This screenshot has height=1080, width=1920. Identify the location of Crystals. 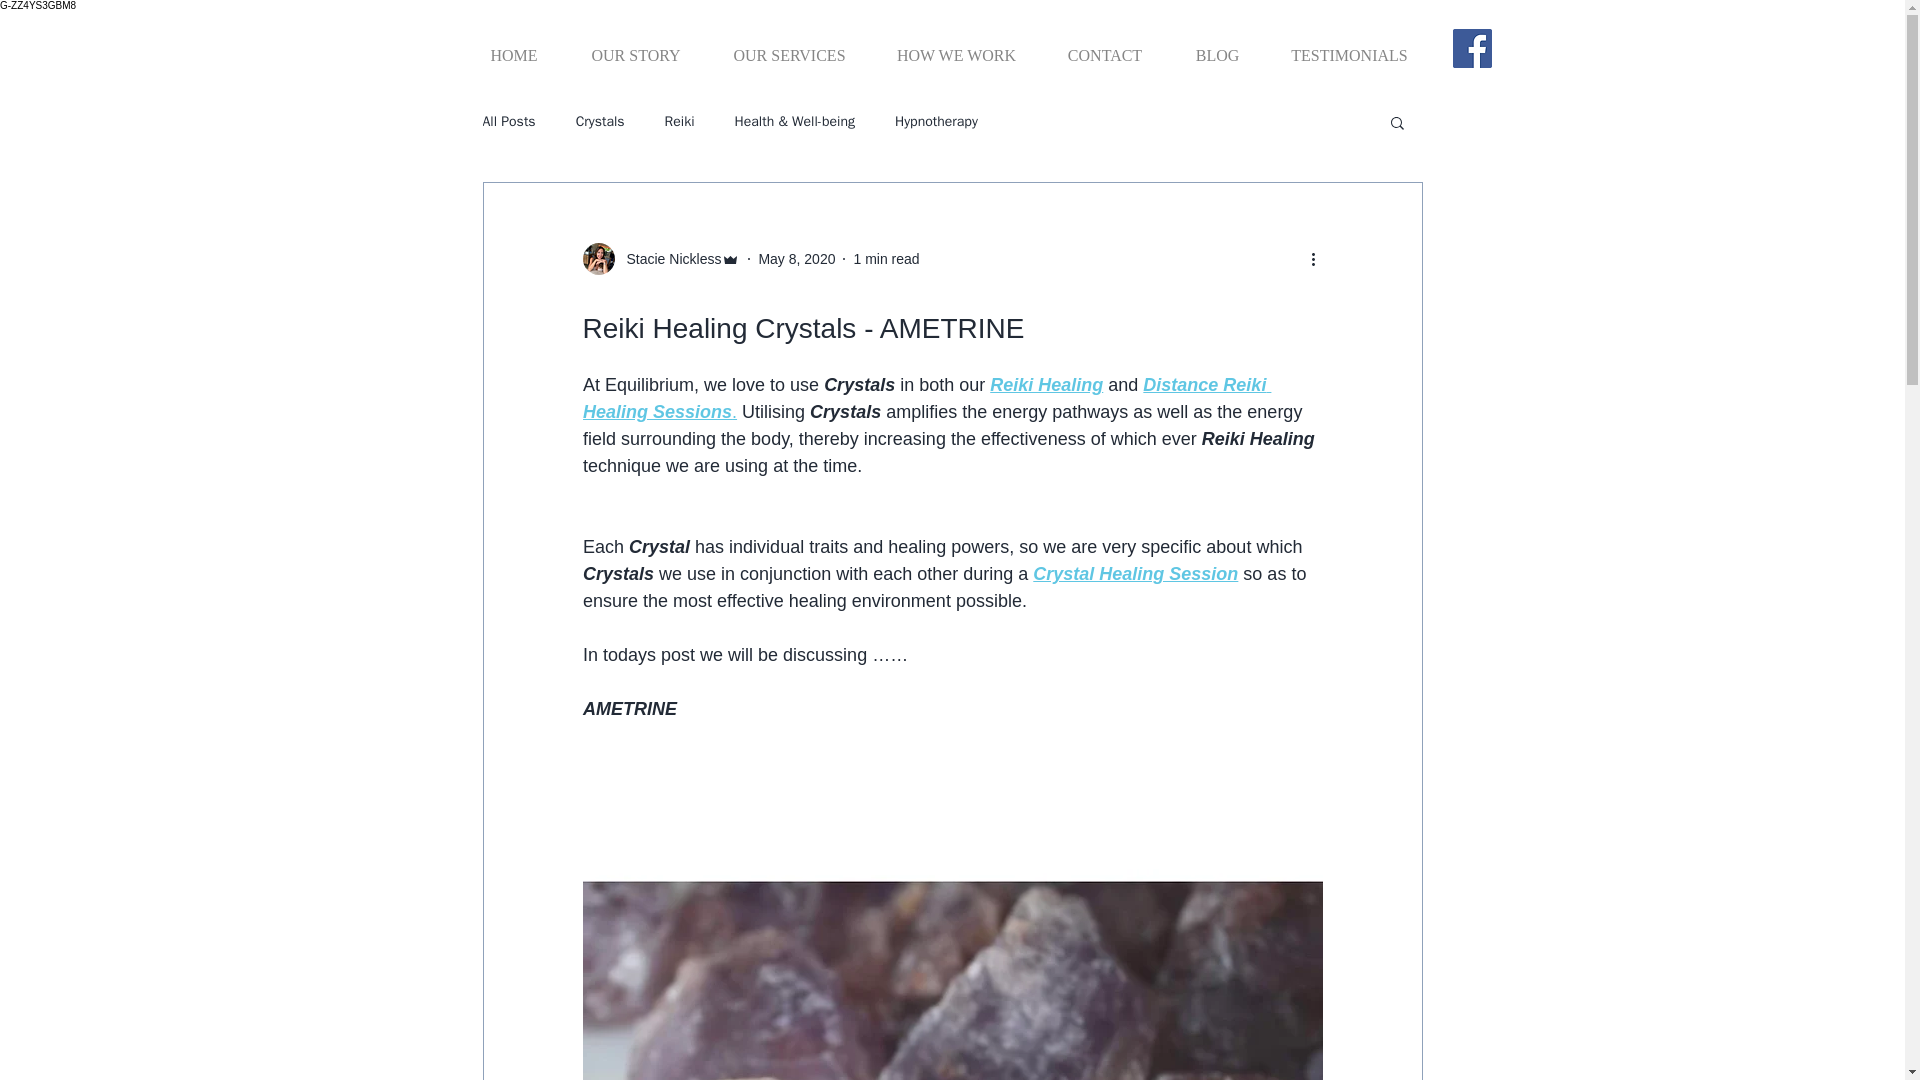
(600, 122).